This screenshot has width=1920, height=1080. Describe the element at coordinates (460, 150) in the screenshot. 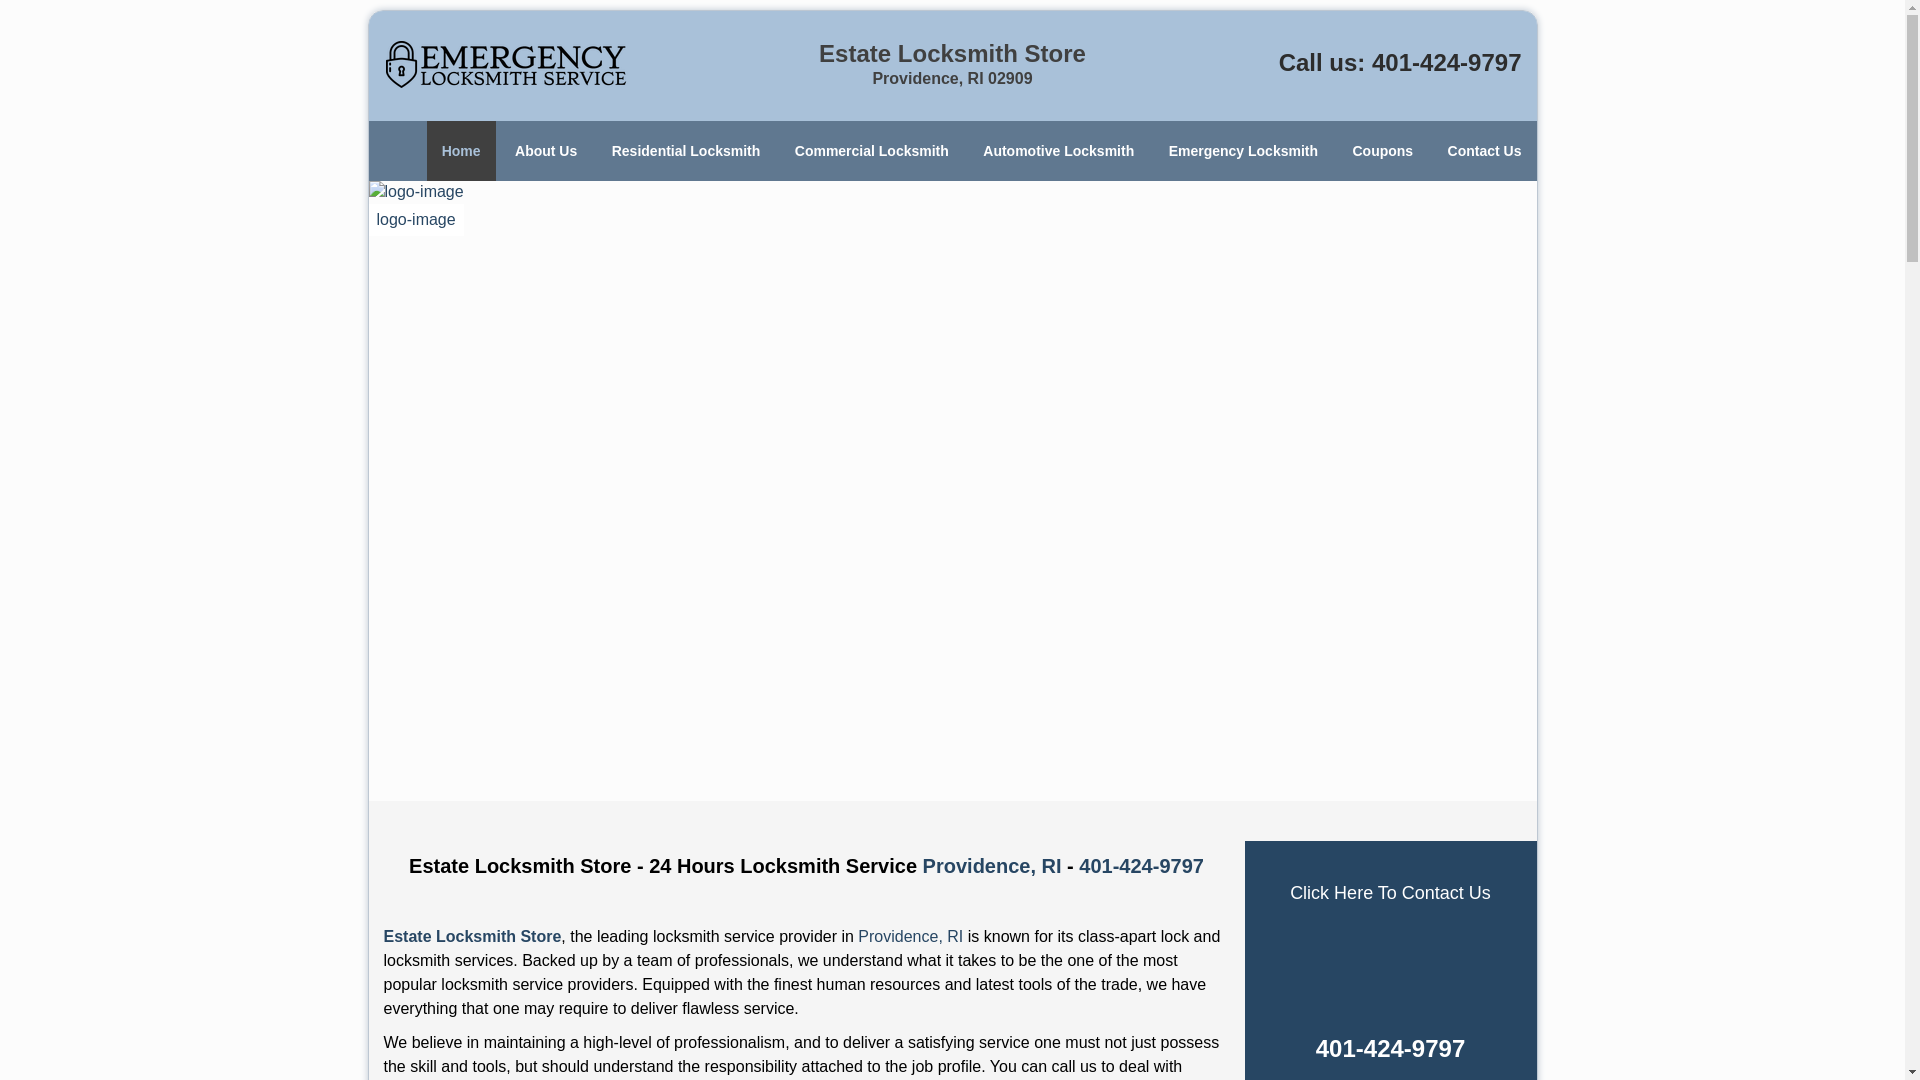

I see `Home` at that location.